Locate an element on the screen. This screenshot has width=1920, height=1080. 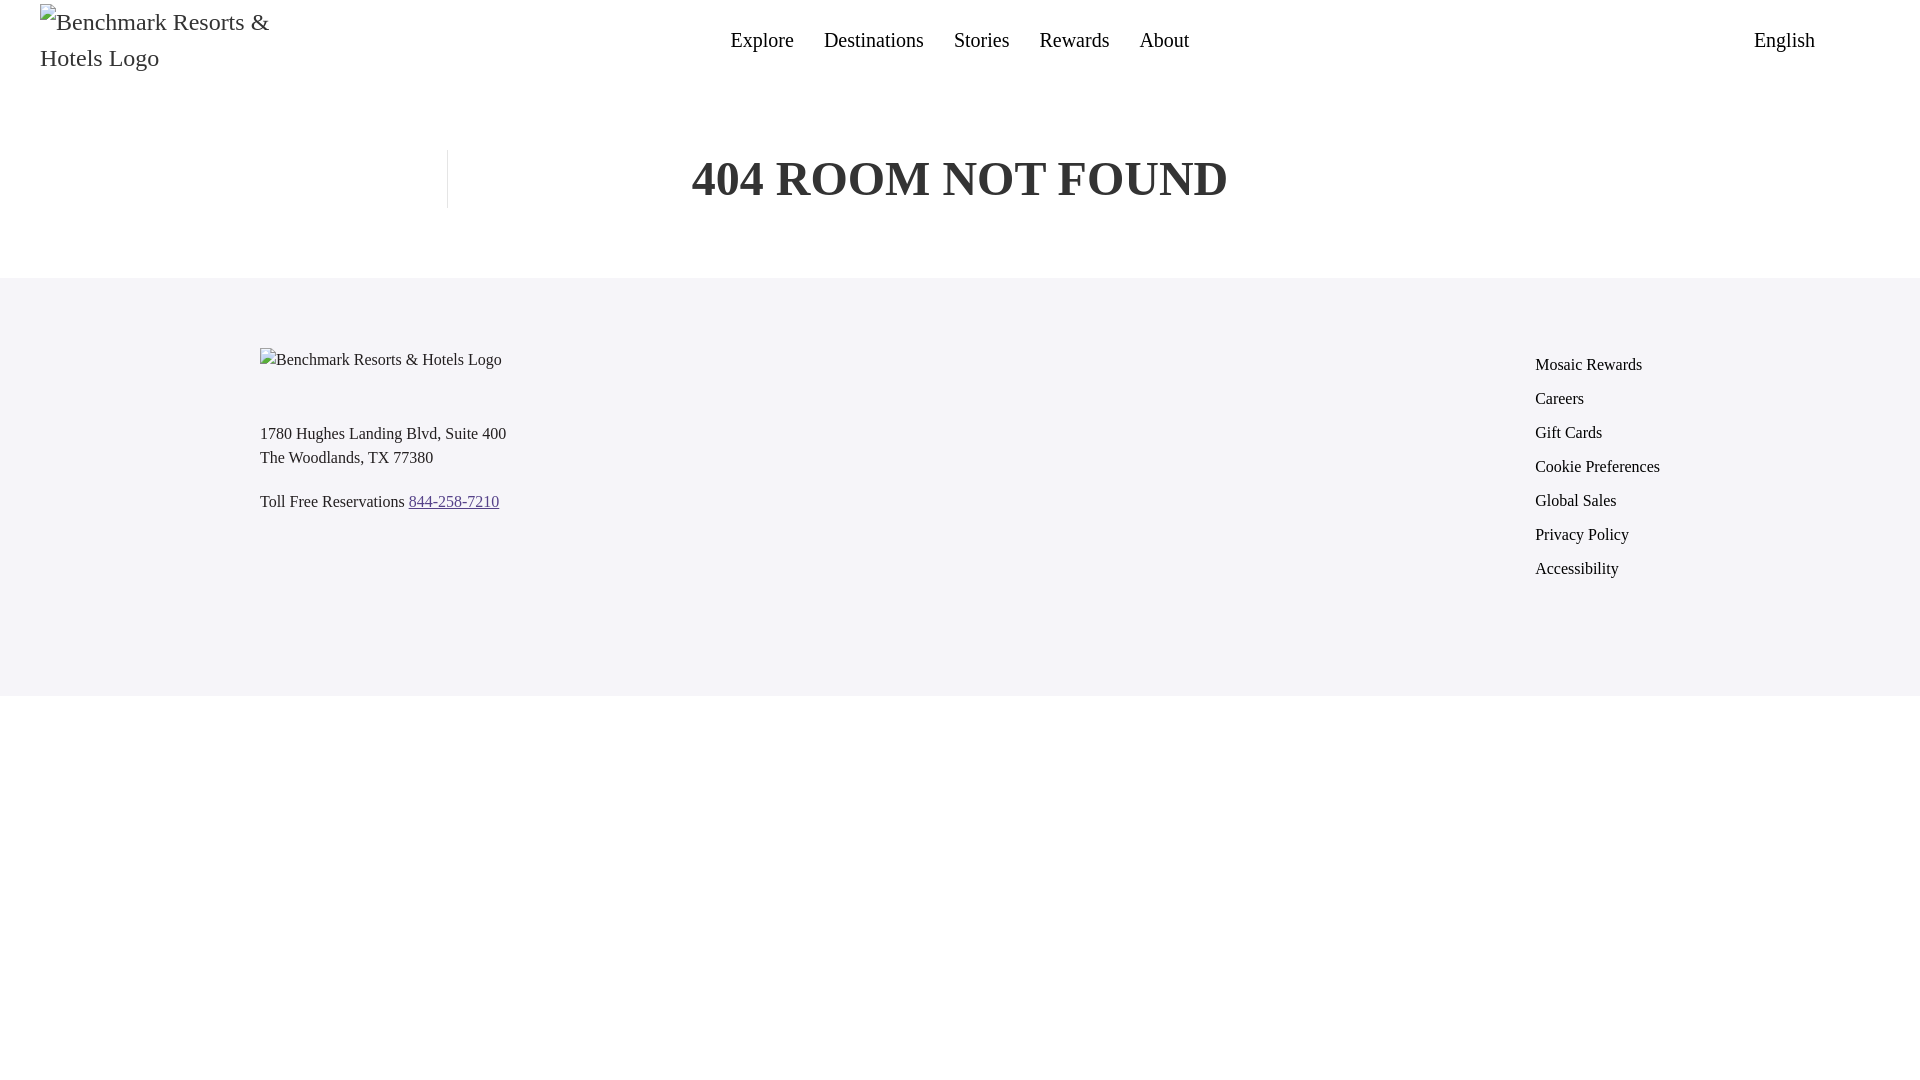
844-258-7210 is located at coordinates (454, 500).